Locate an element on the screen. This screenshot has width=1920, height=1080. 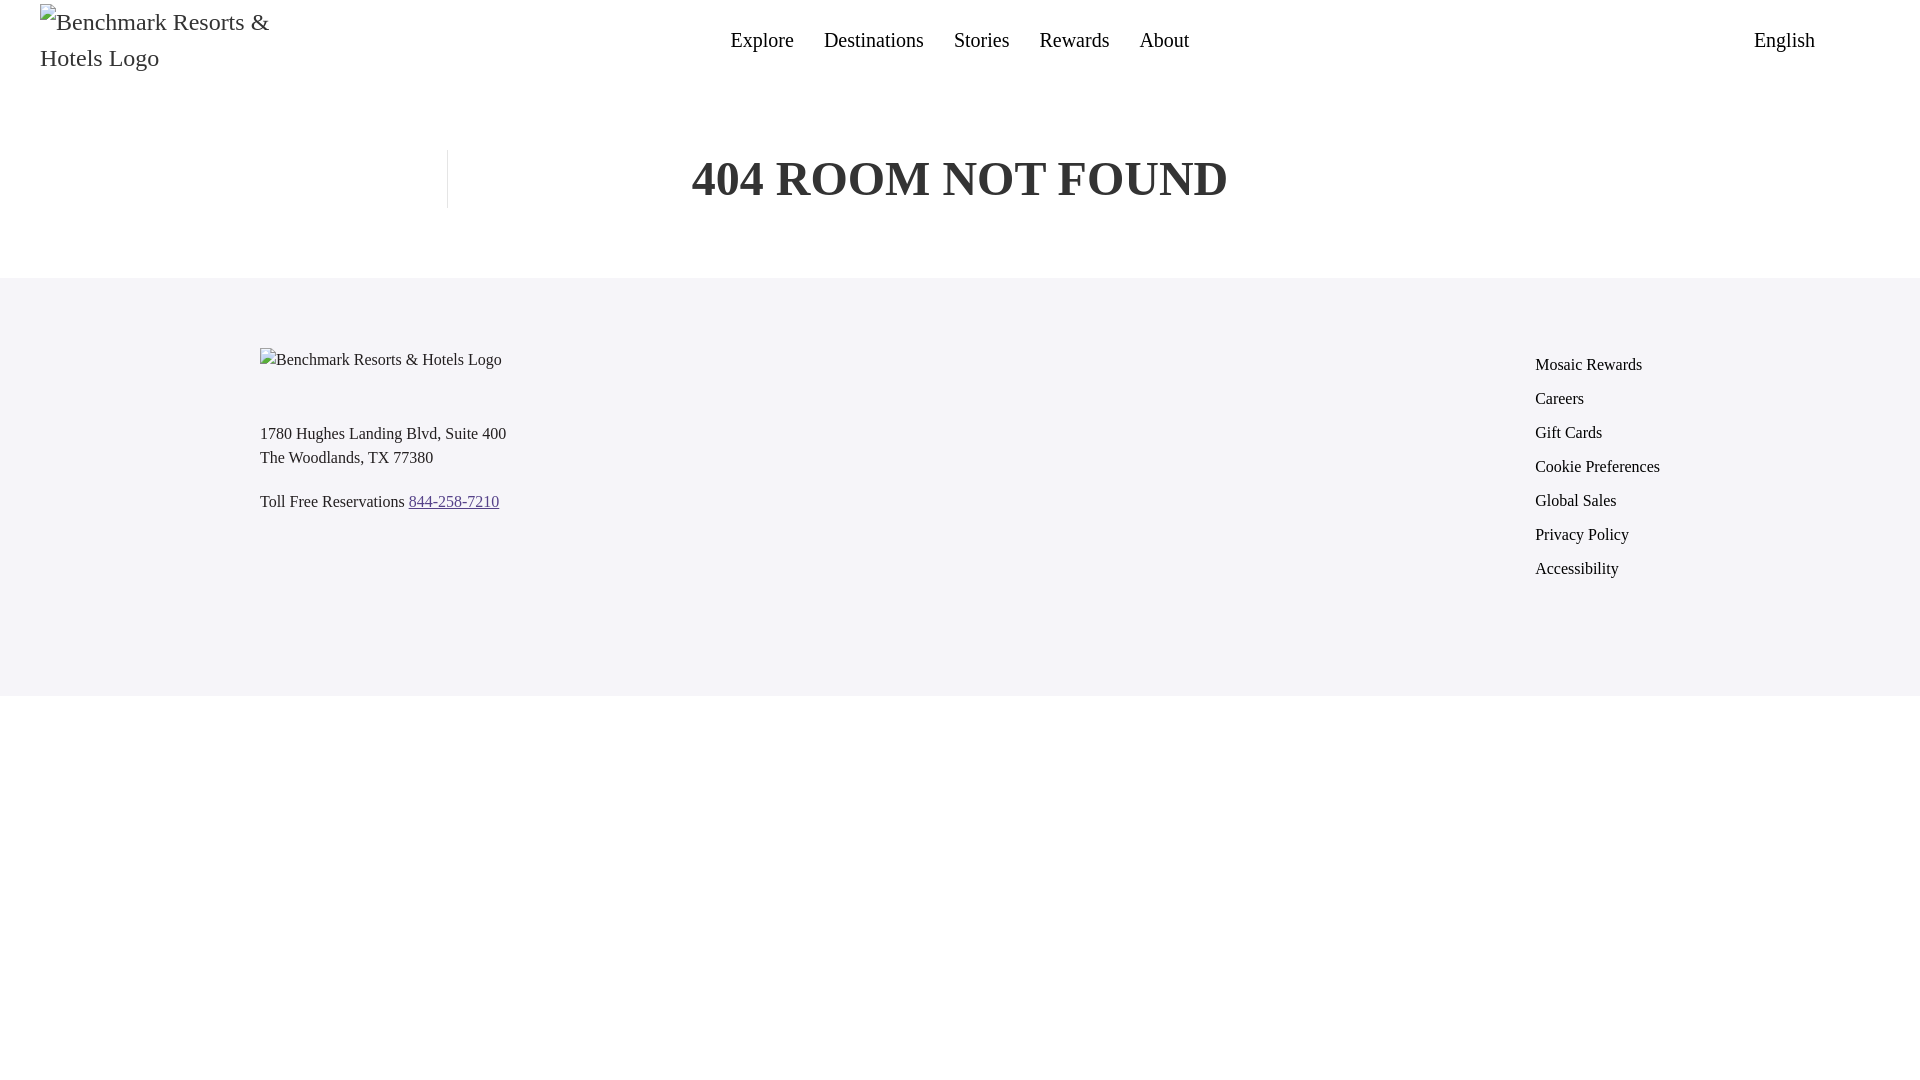
844-258-7210 is located at coordinates (454, 500).